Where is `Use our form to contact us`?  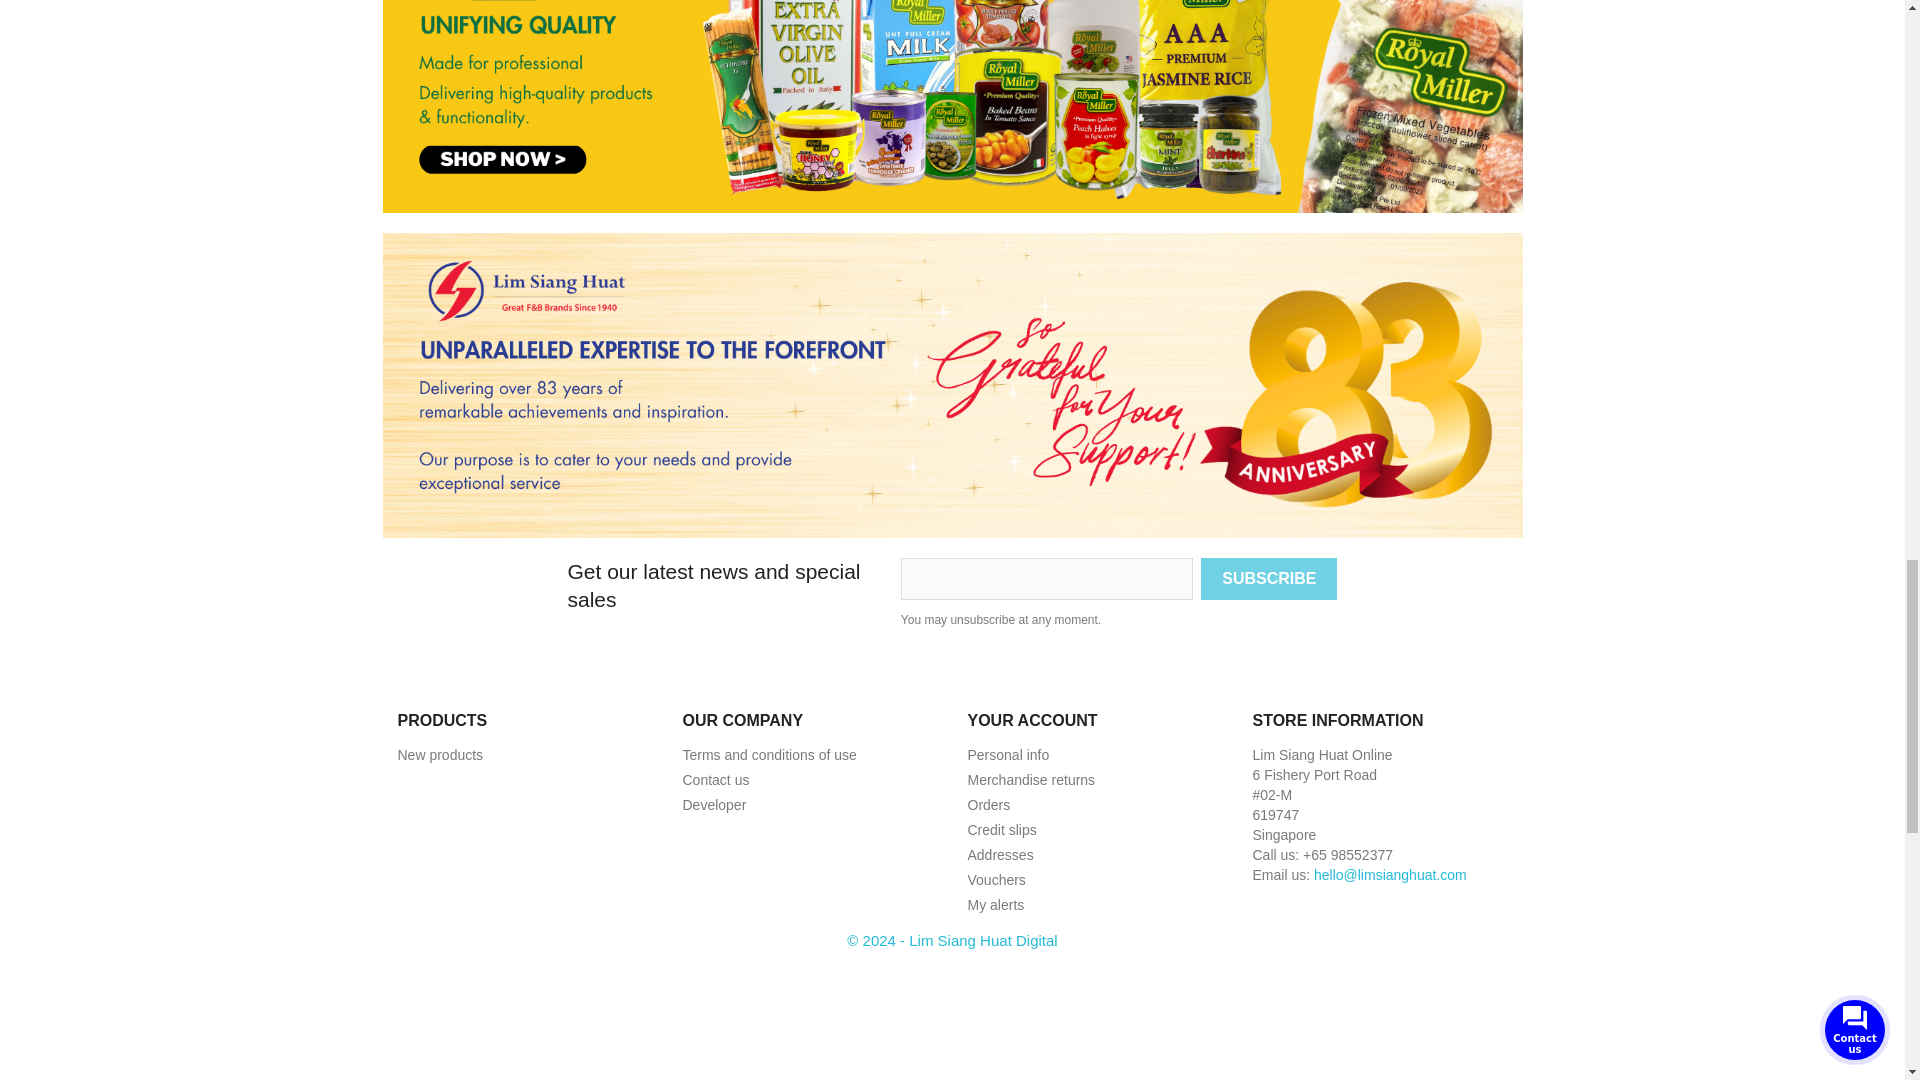 Use our form to contact us is located at coordinates (714, 780).